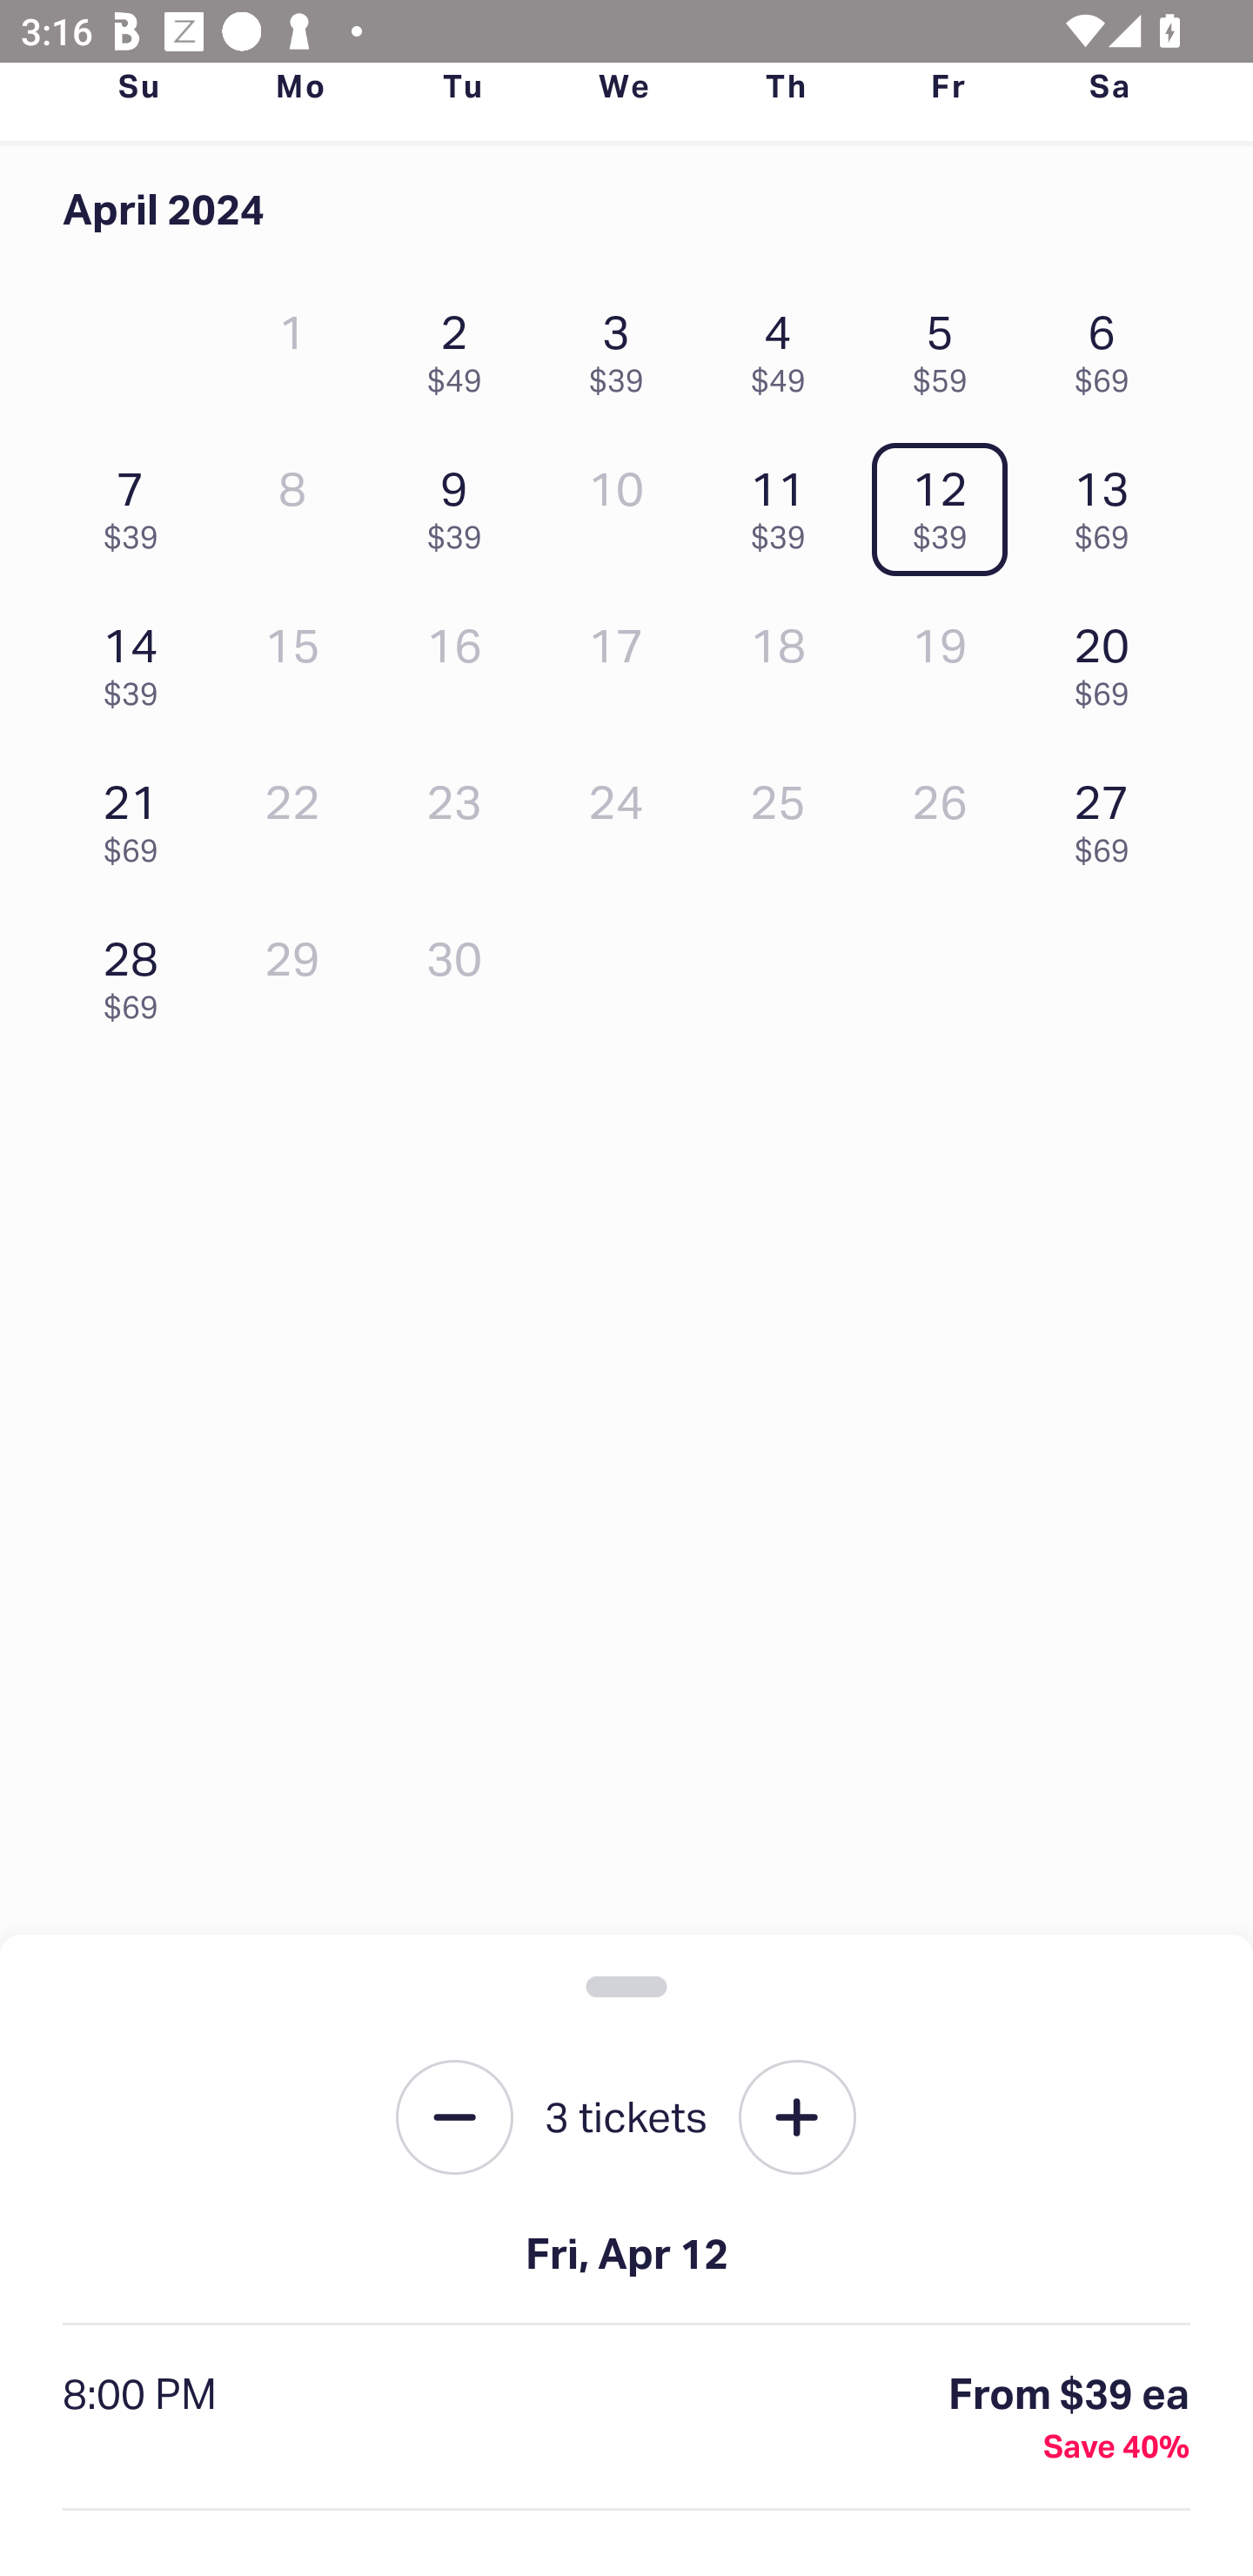 The image size is (1253, 2576). Describe the element at coordinates (138, 816) in the screenshot. I see `21 $69` at that location.